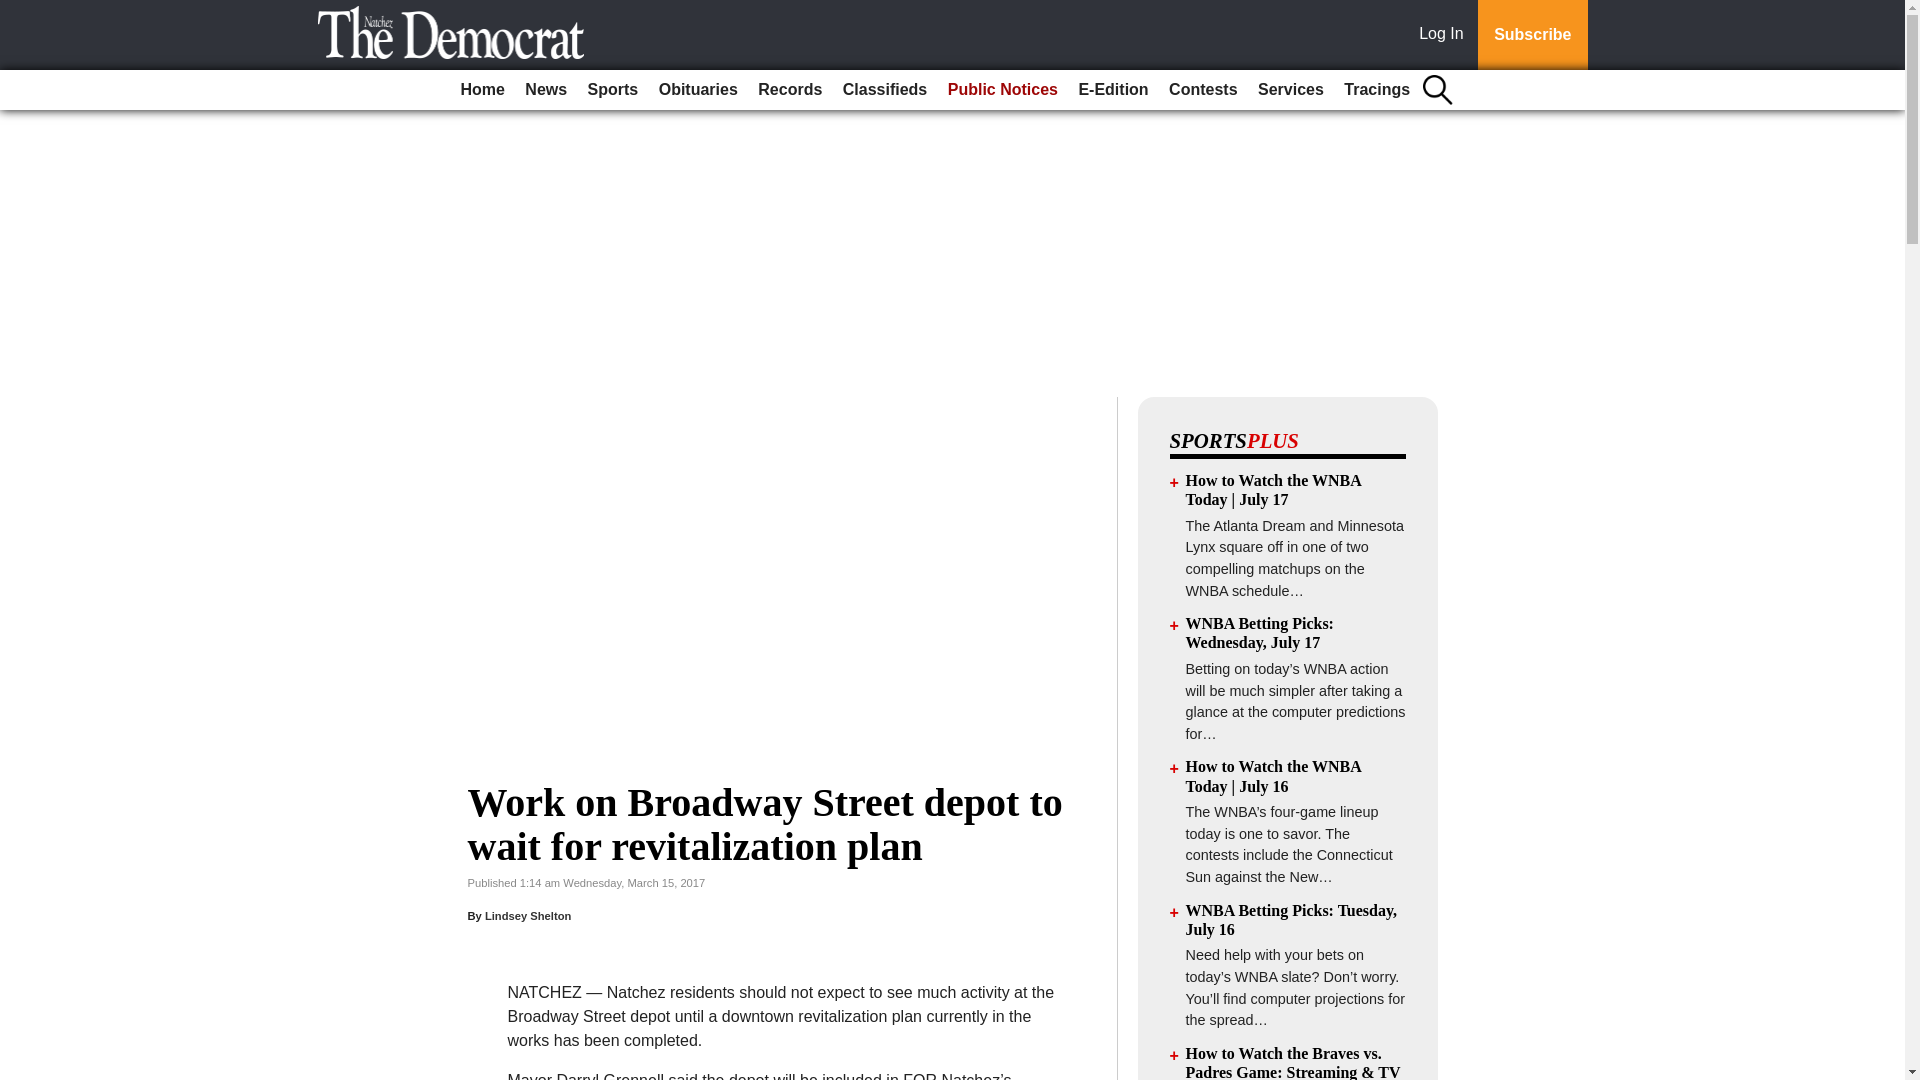 The height and width of the screenshot is (1080, 1920). What do you see at coordinates (1290, 90) in the screenshot?
I see `Services` at bounding box center [1290, 90].